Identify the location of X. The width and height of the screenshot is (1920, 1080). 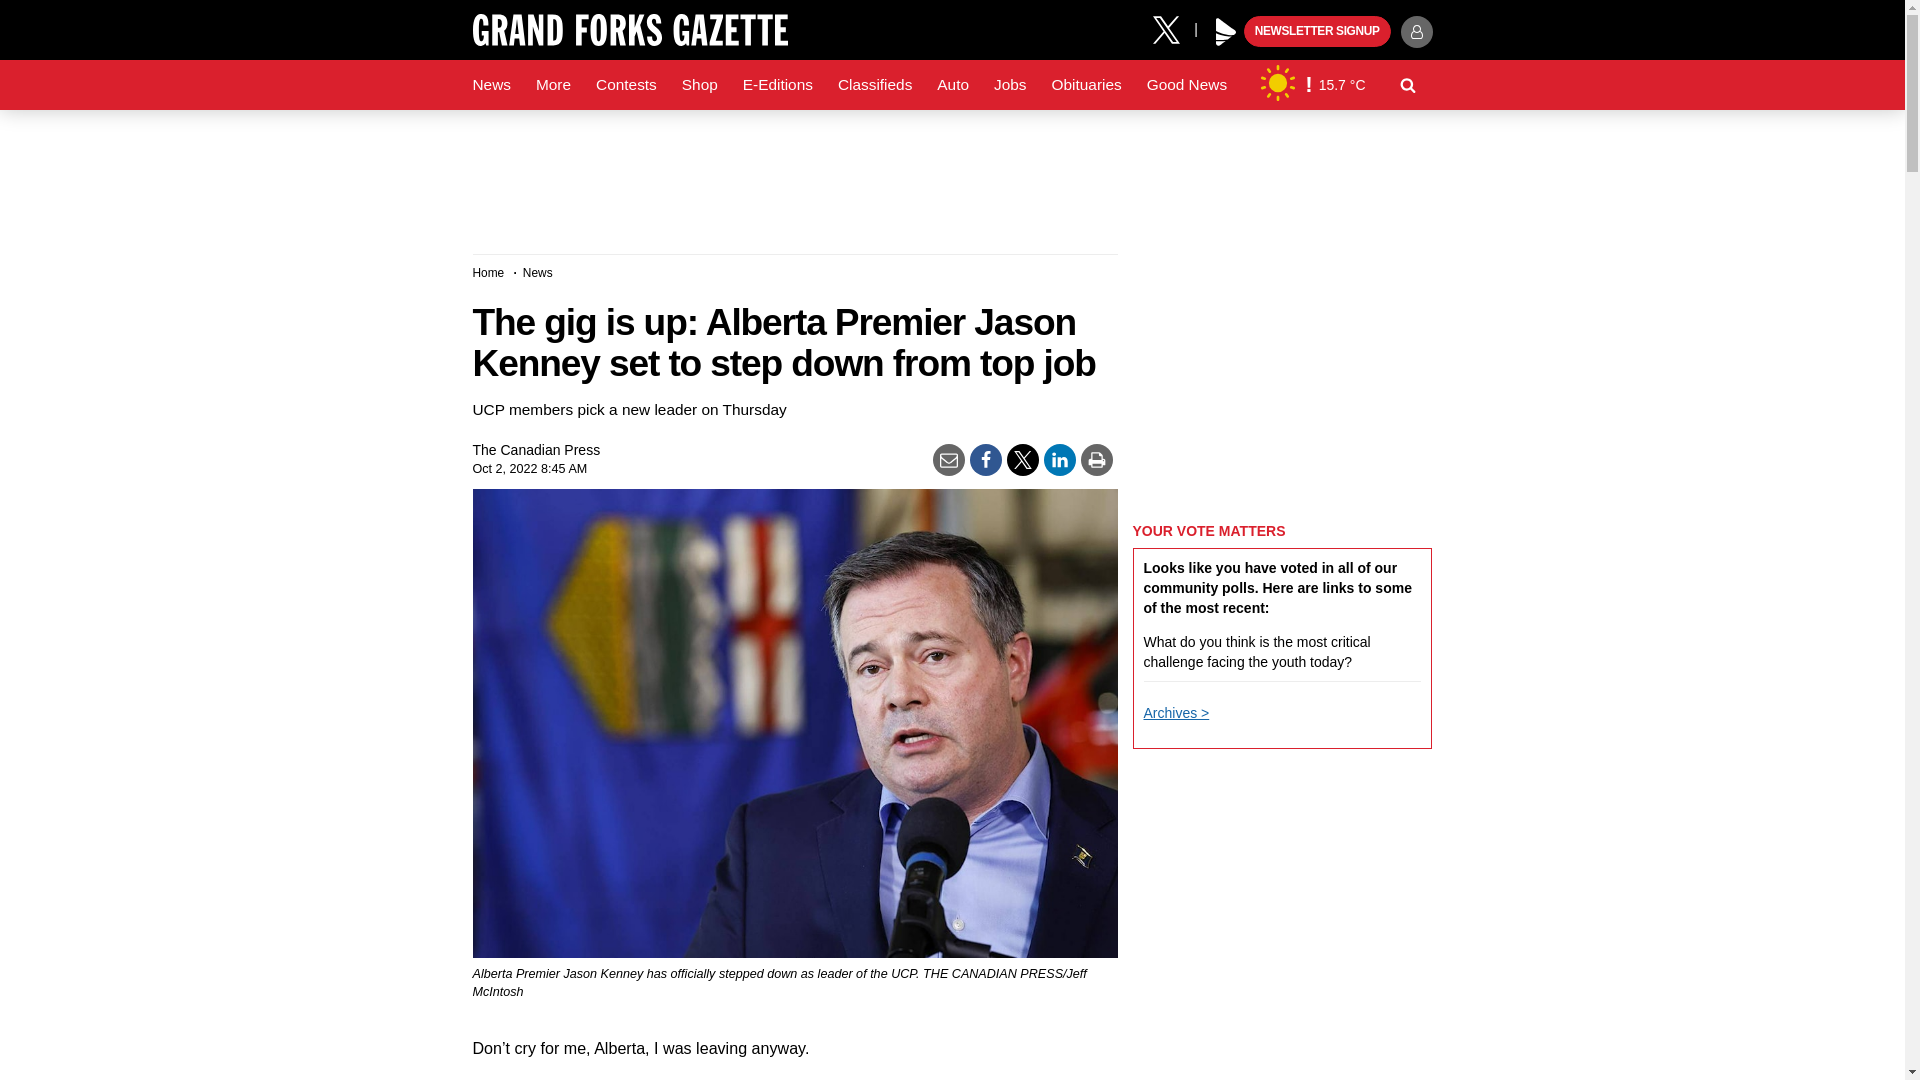
(1173, 28).